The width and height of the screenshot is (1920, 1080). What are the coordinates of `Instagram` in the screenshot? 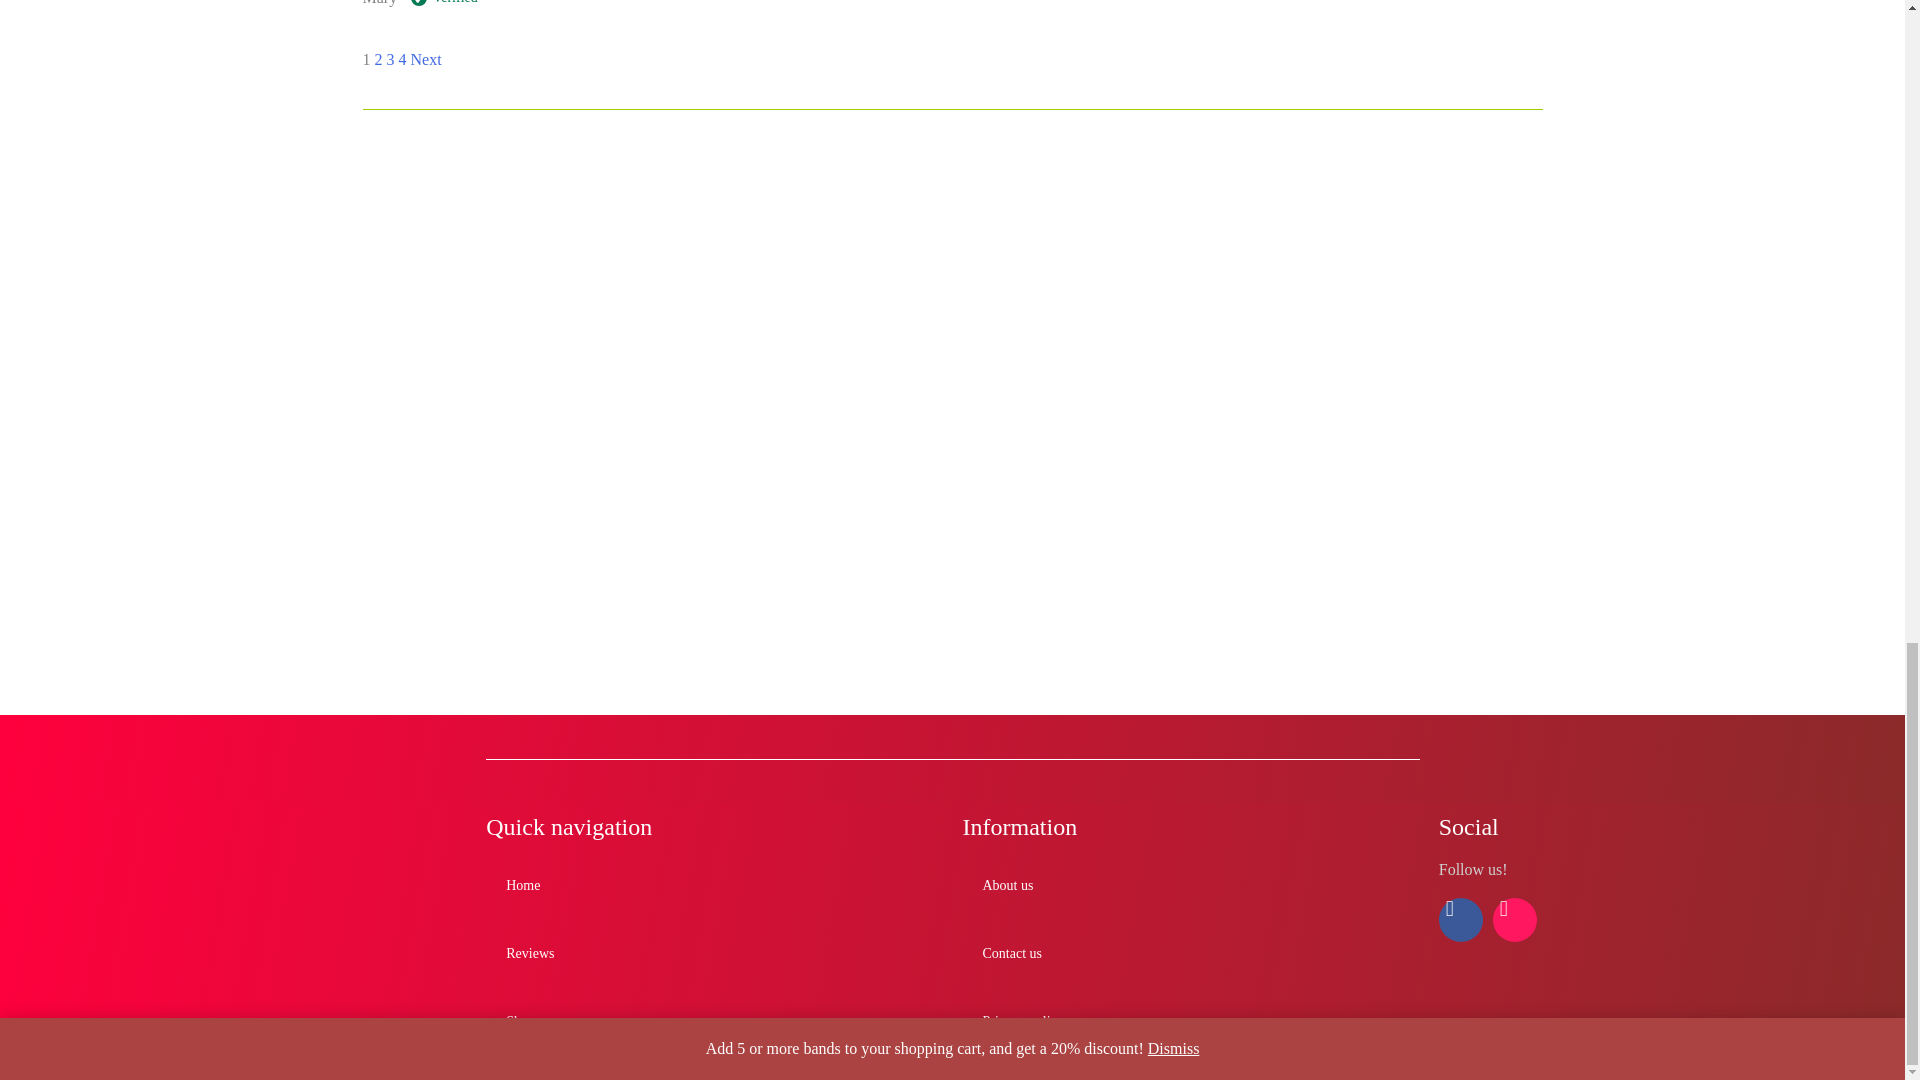 It's located at (1515, 919).